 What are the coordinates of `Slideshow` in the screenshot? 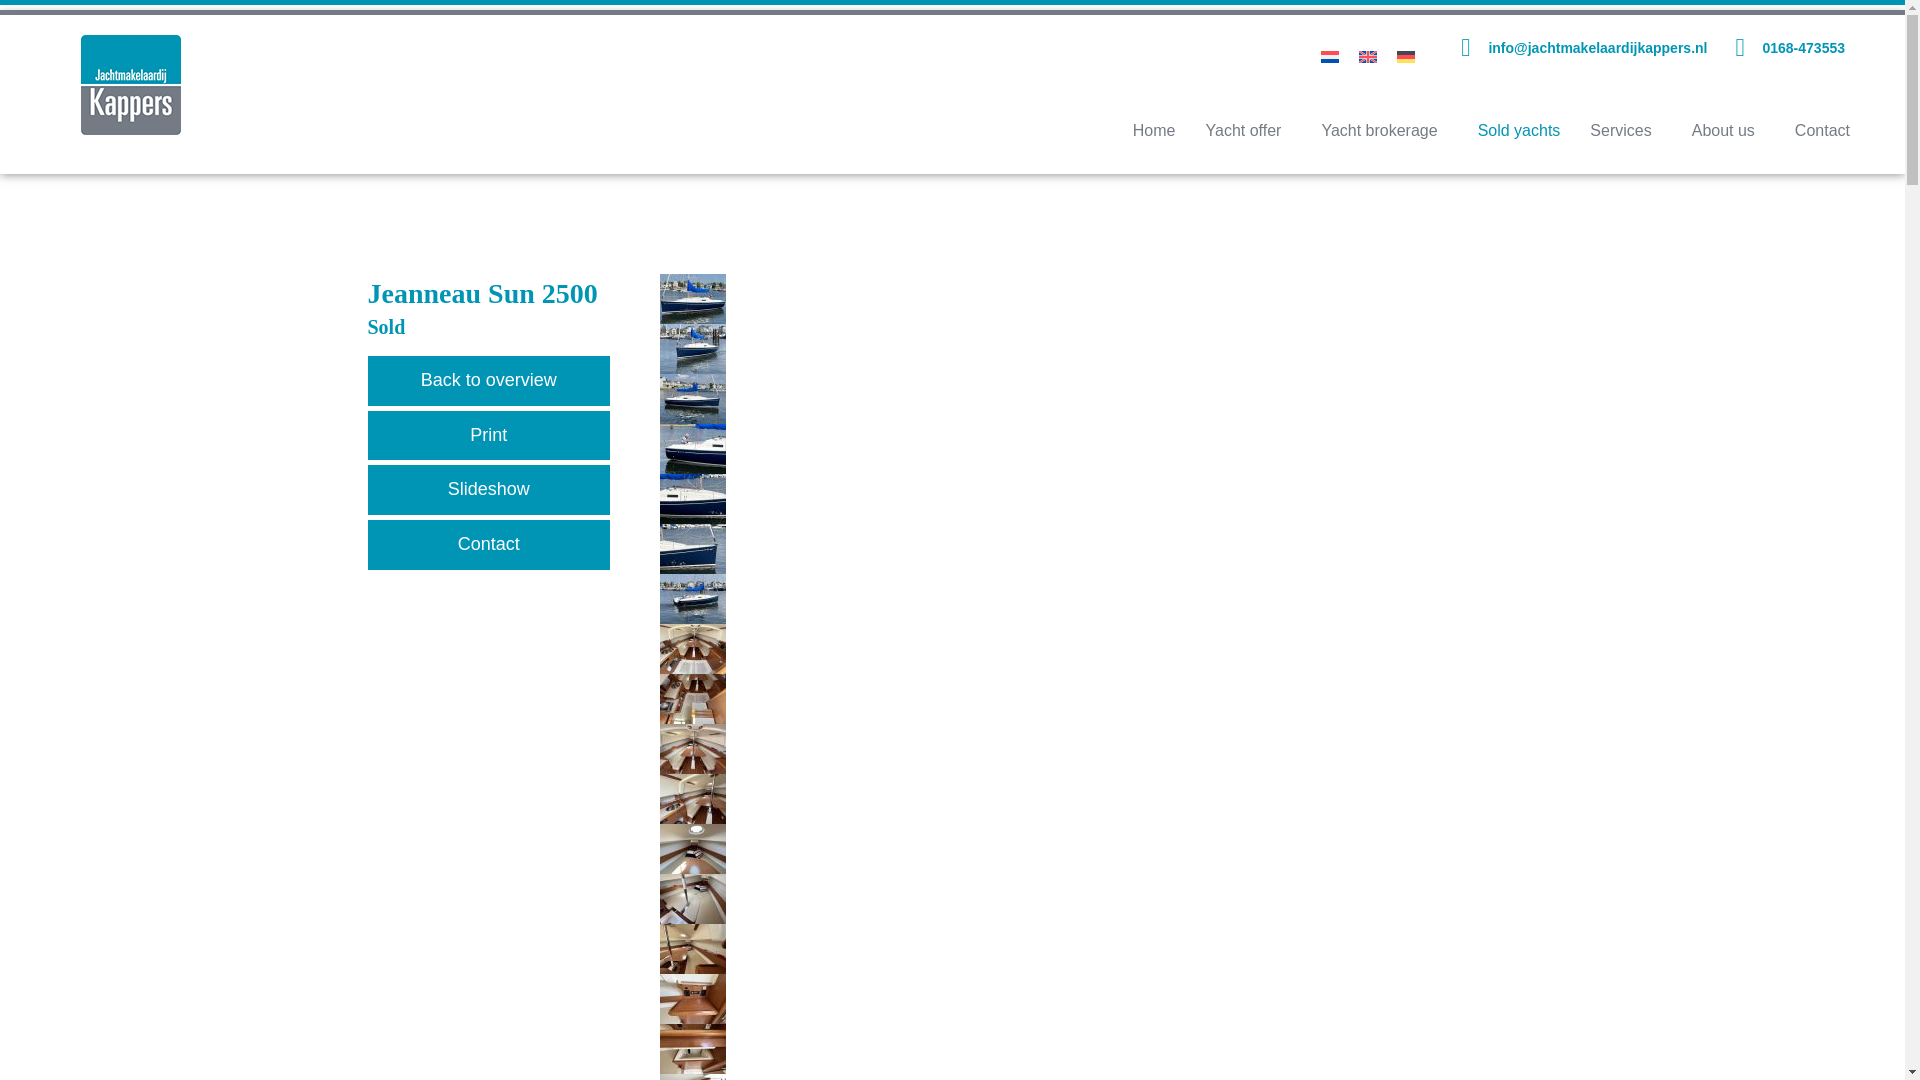 It's located at (489, 490).